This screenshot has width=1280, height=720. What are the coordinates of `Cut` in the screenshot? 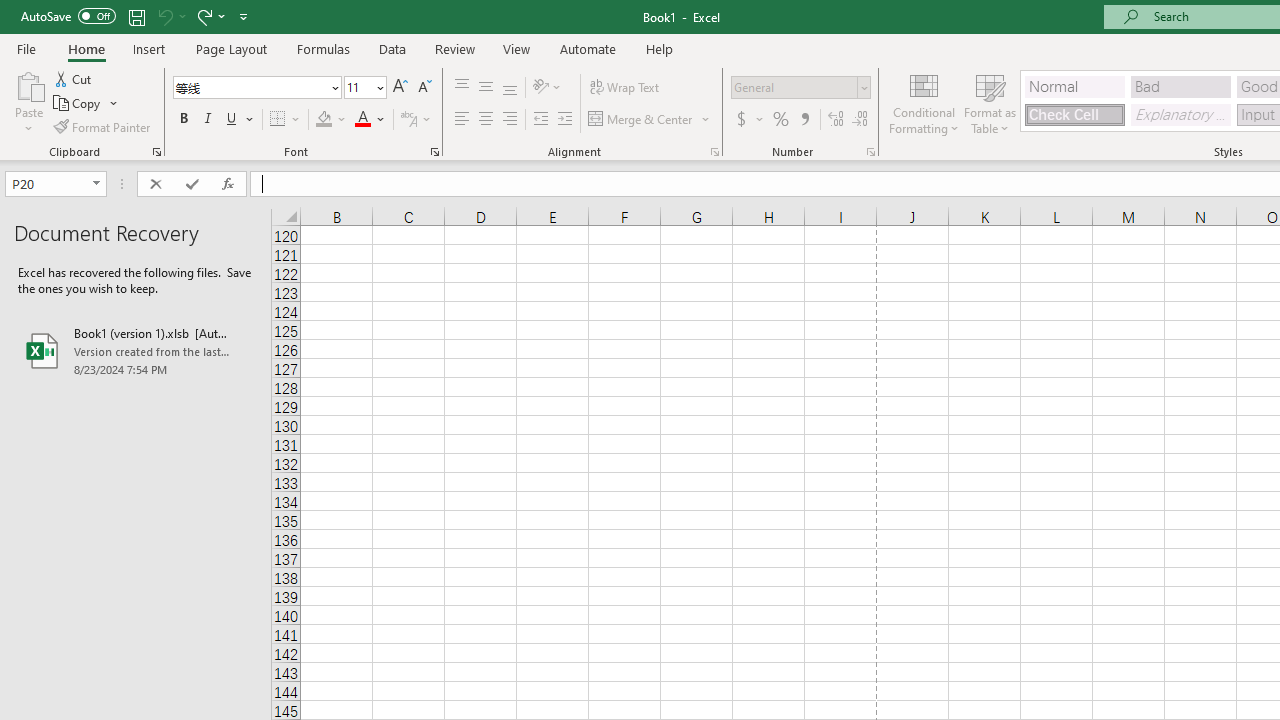 It's located at (74, 78).